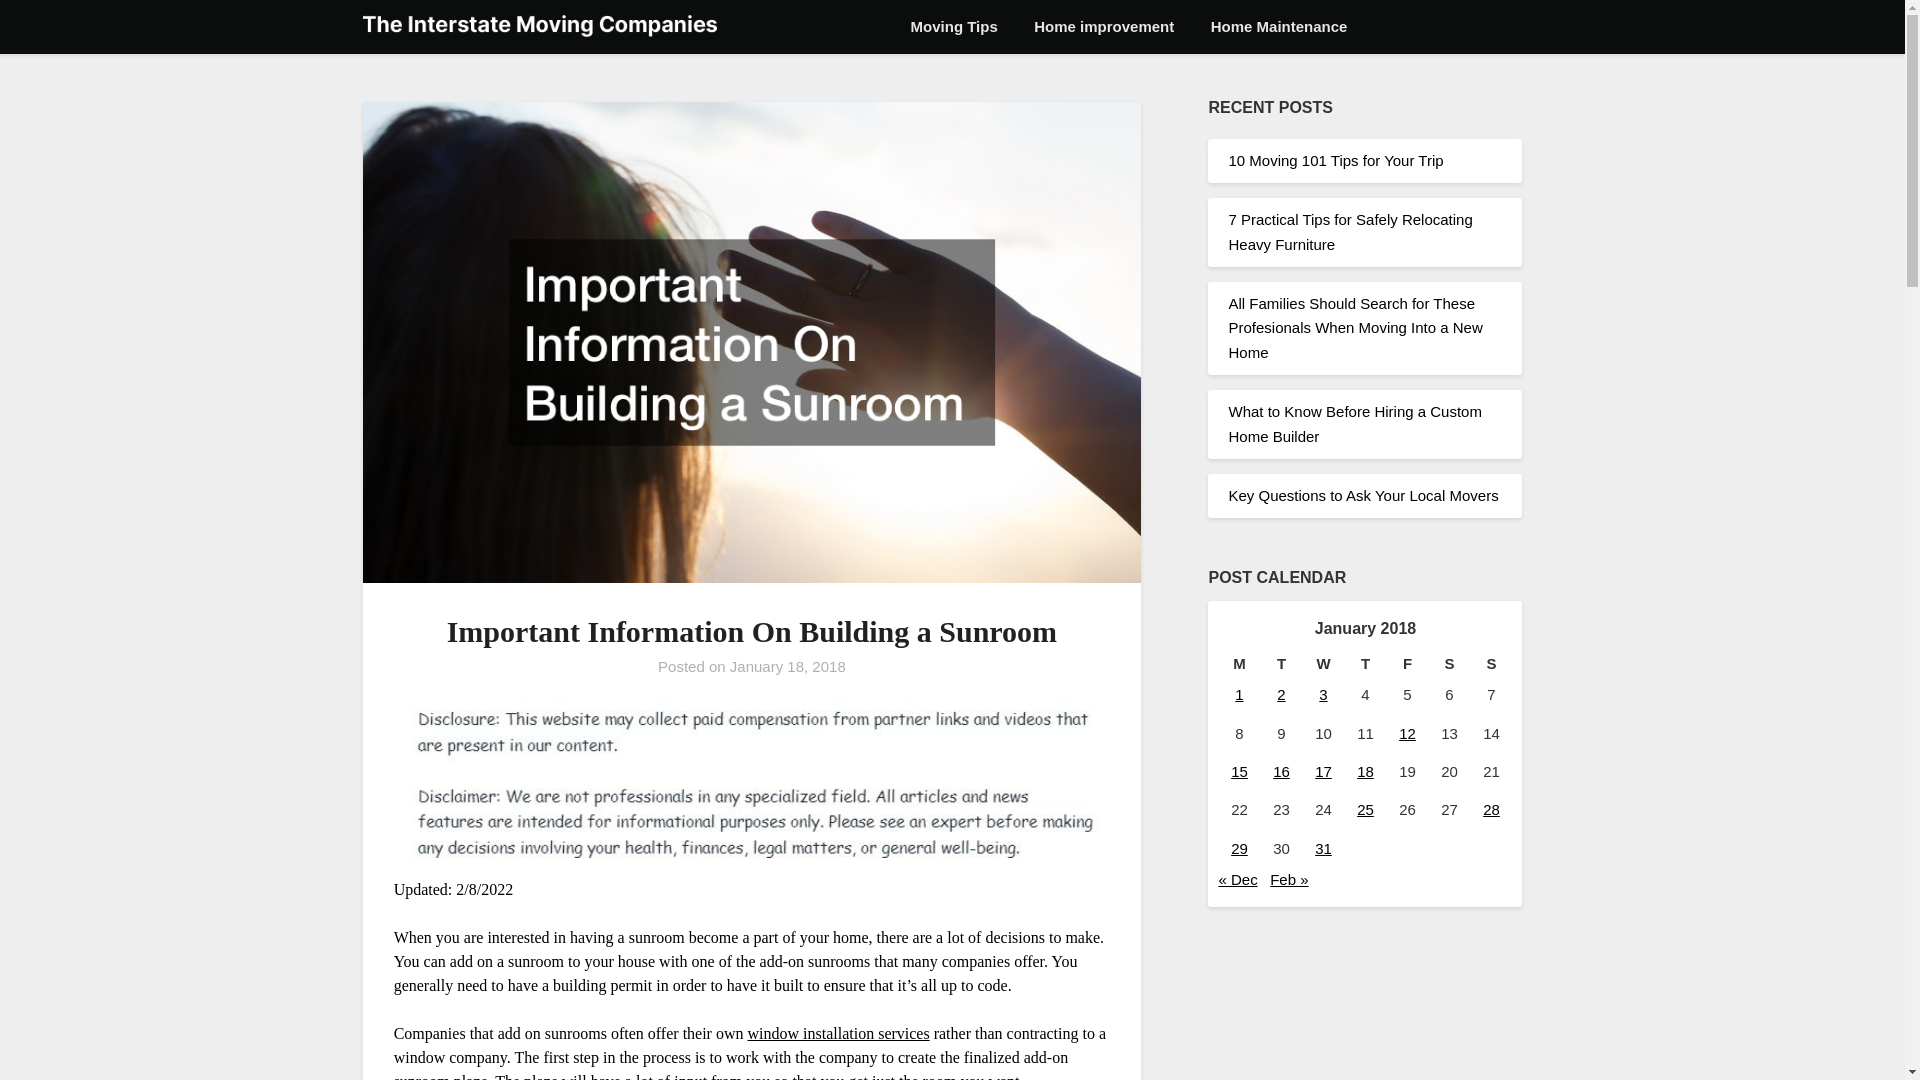  What do you see at coordinates (1354, 422) in the screenshot?
I see `What to Know Before Hiring a Custom Home Builder` at bounding box center [1354, 422].